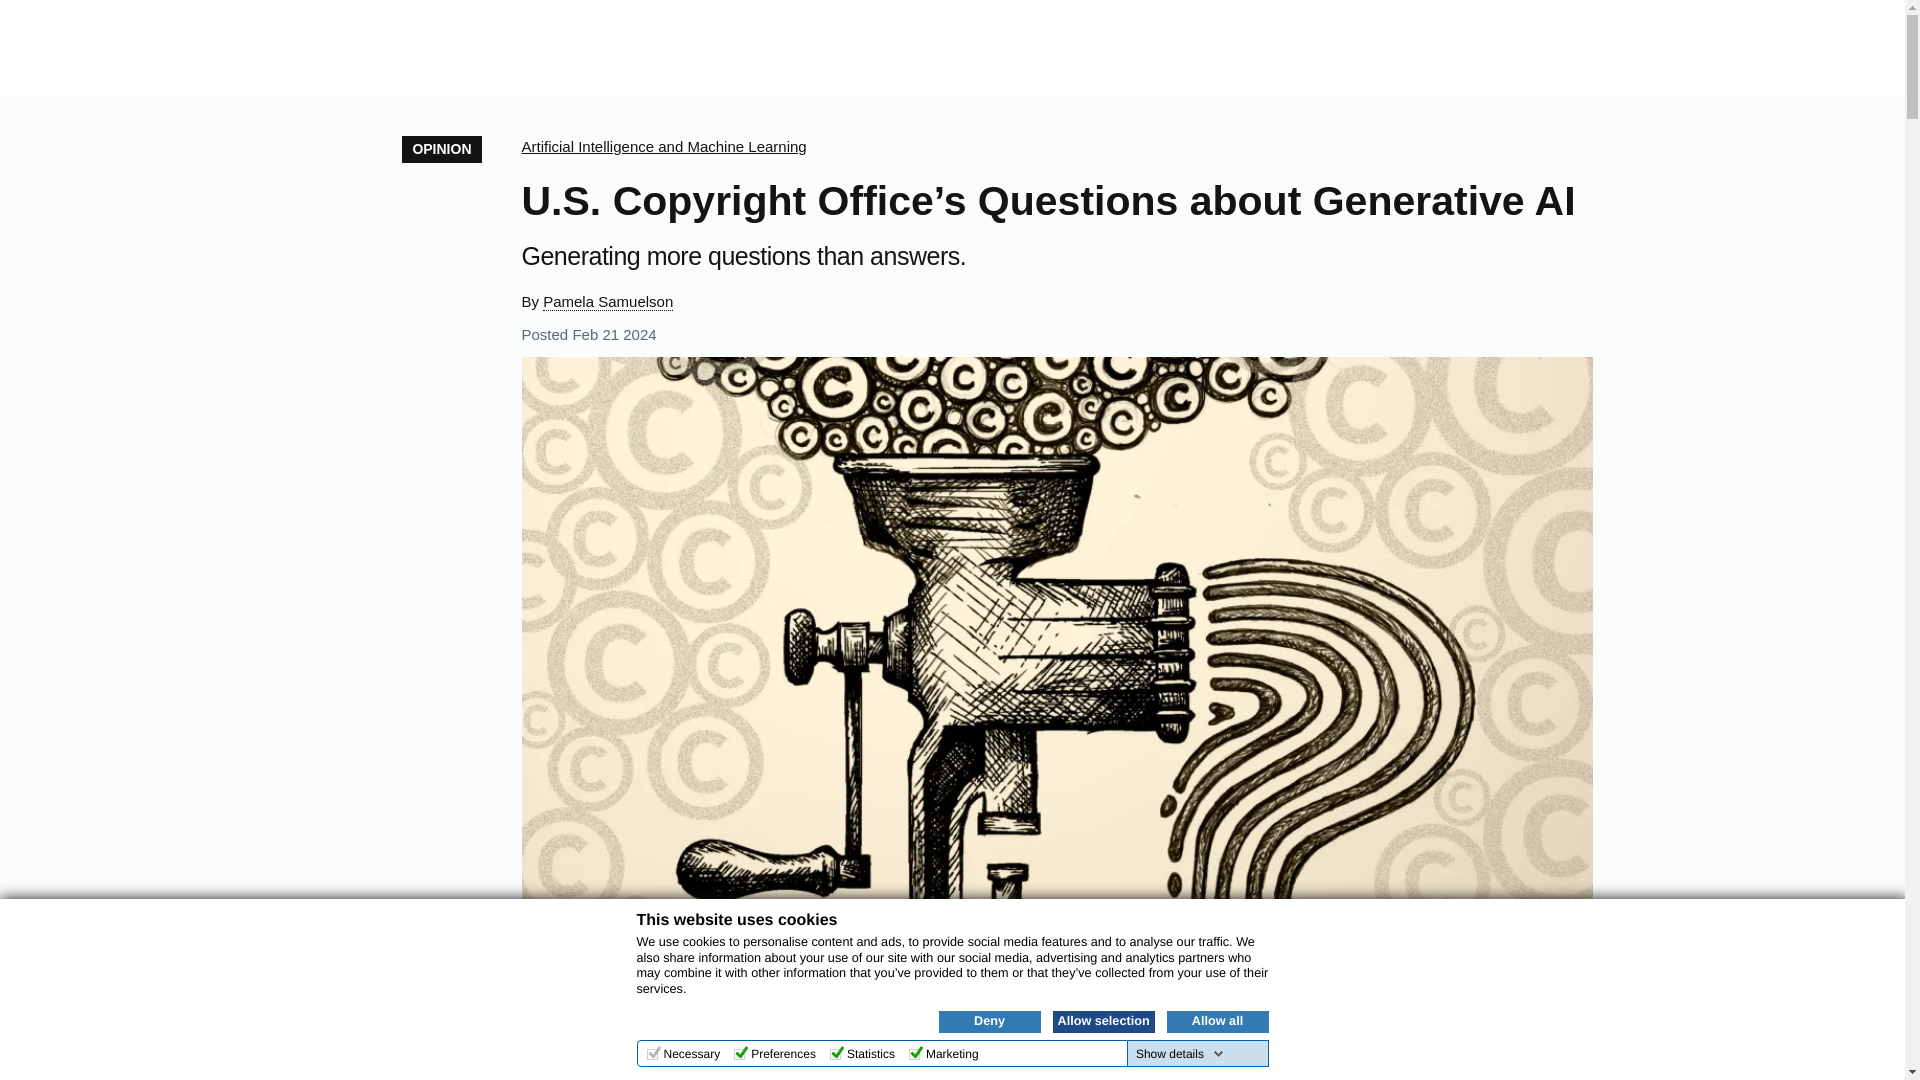 This screenshot has height=1080, width=1920. Describe the element at coordinates (1102, 1021) in the screenshot. I see `Allow selection` at that location.